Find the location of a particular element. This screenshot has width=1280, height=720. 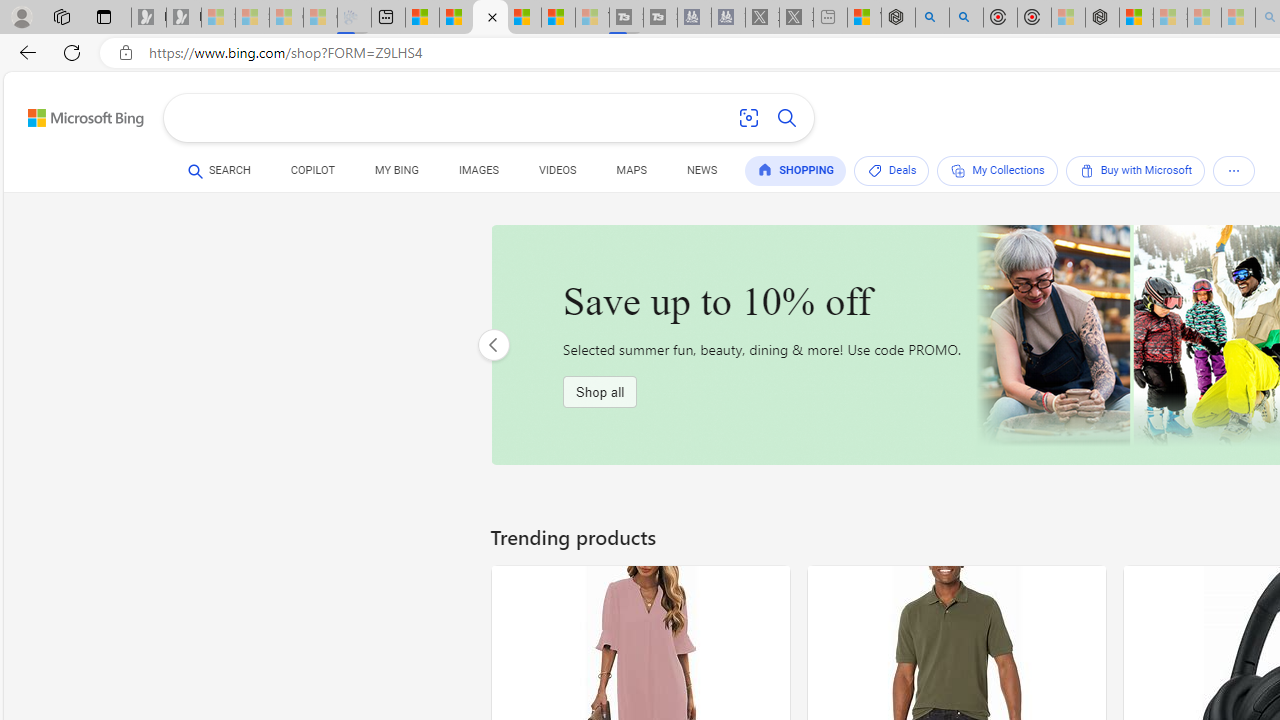

View site information is located at coordinates (126, 53).